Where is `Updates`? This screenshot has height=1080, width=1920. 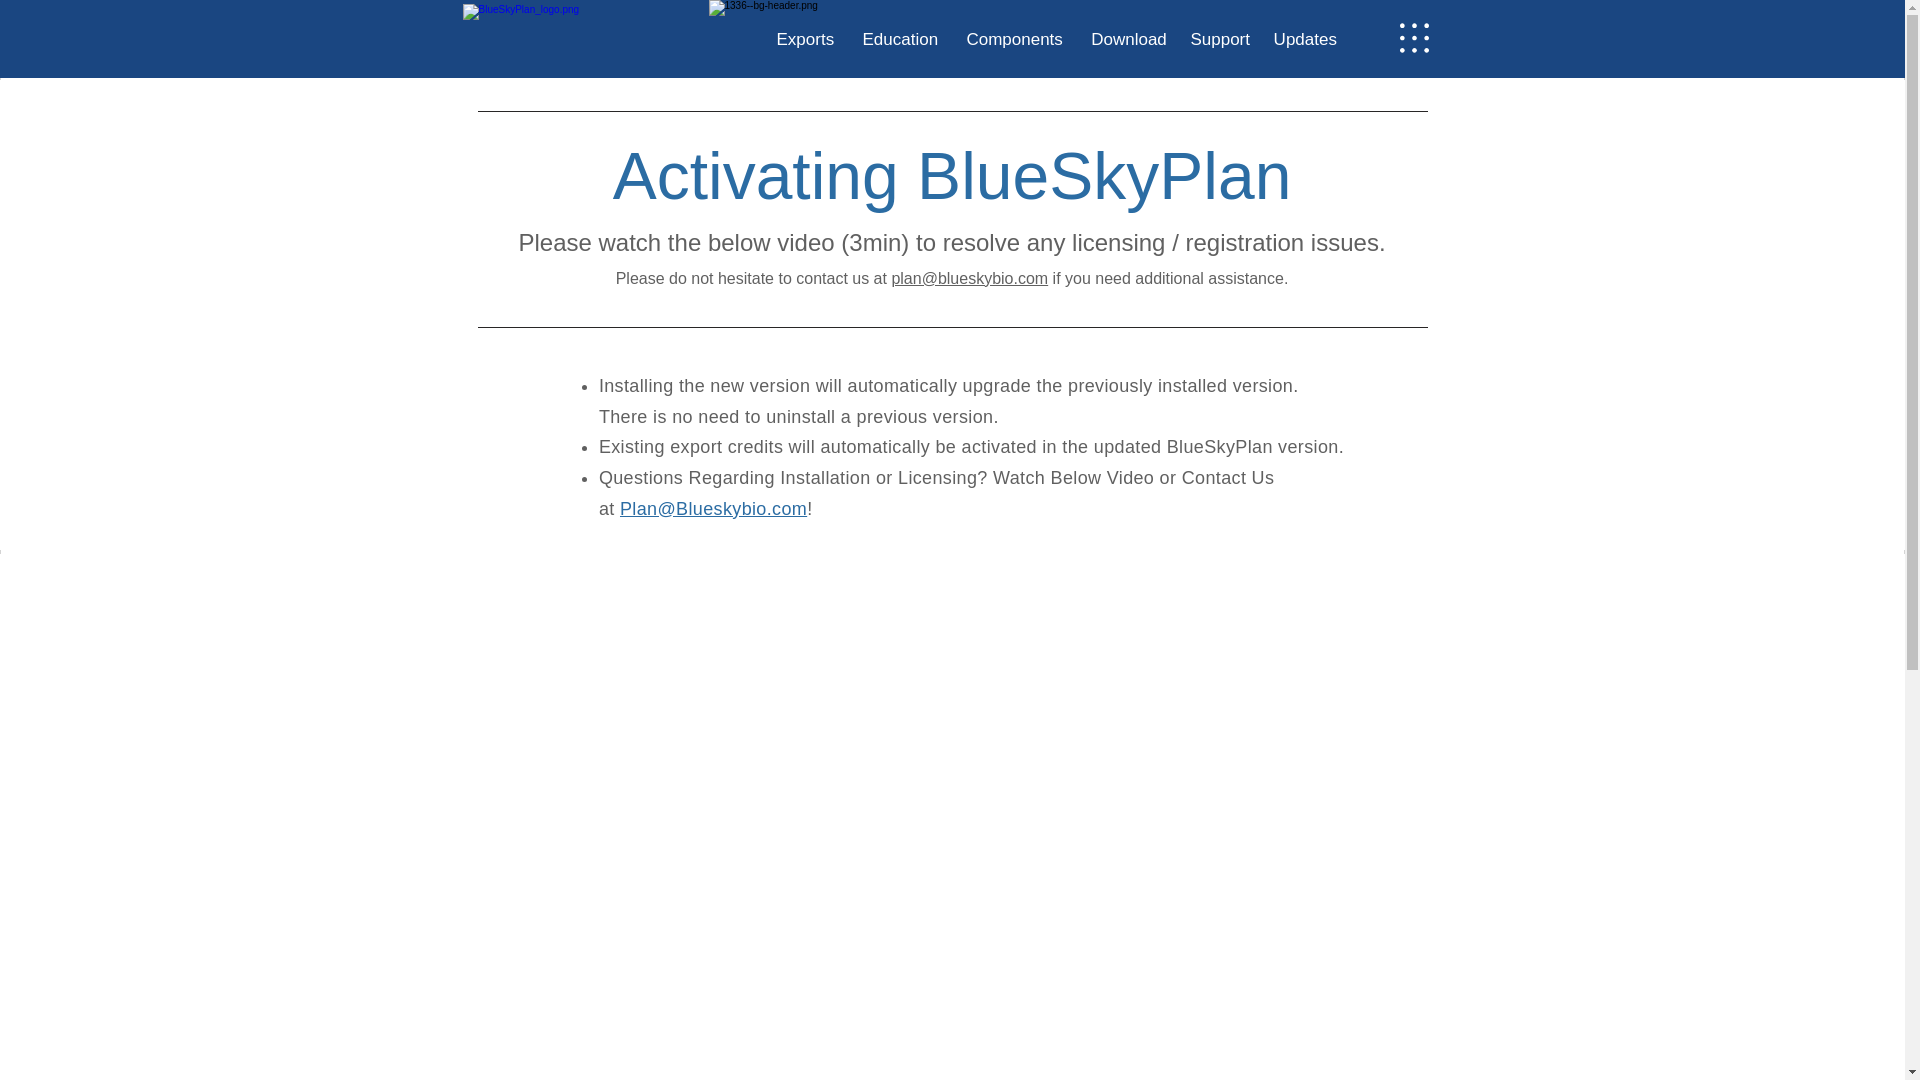
Updates is located at coordinates (1305, 39).